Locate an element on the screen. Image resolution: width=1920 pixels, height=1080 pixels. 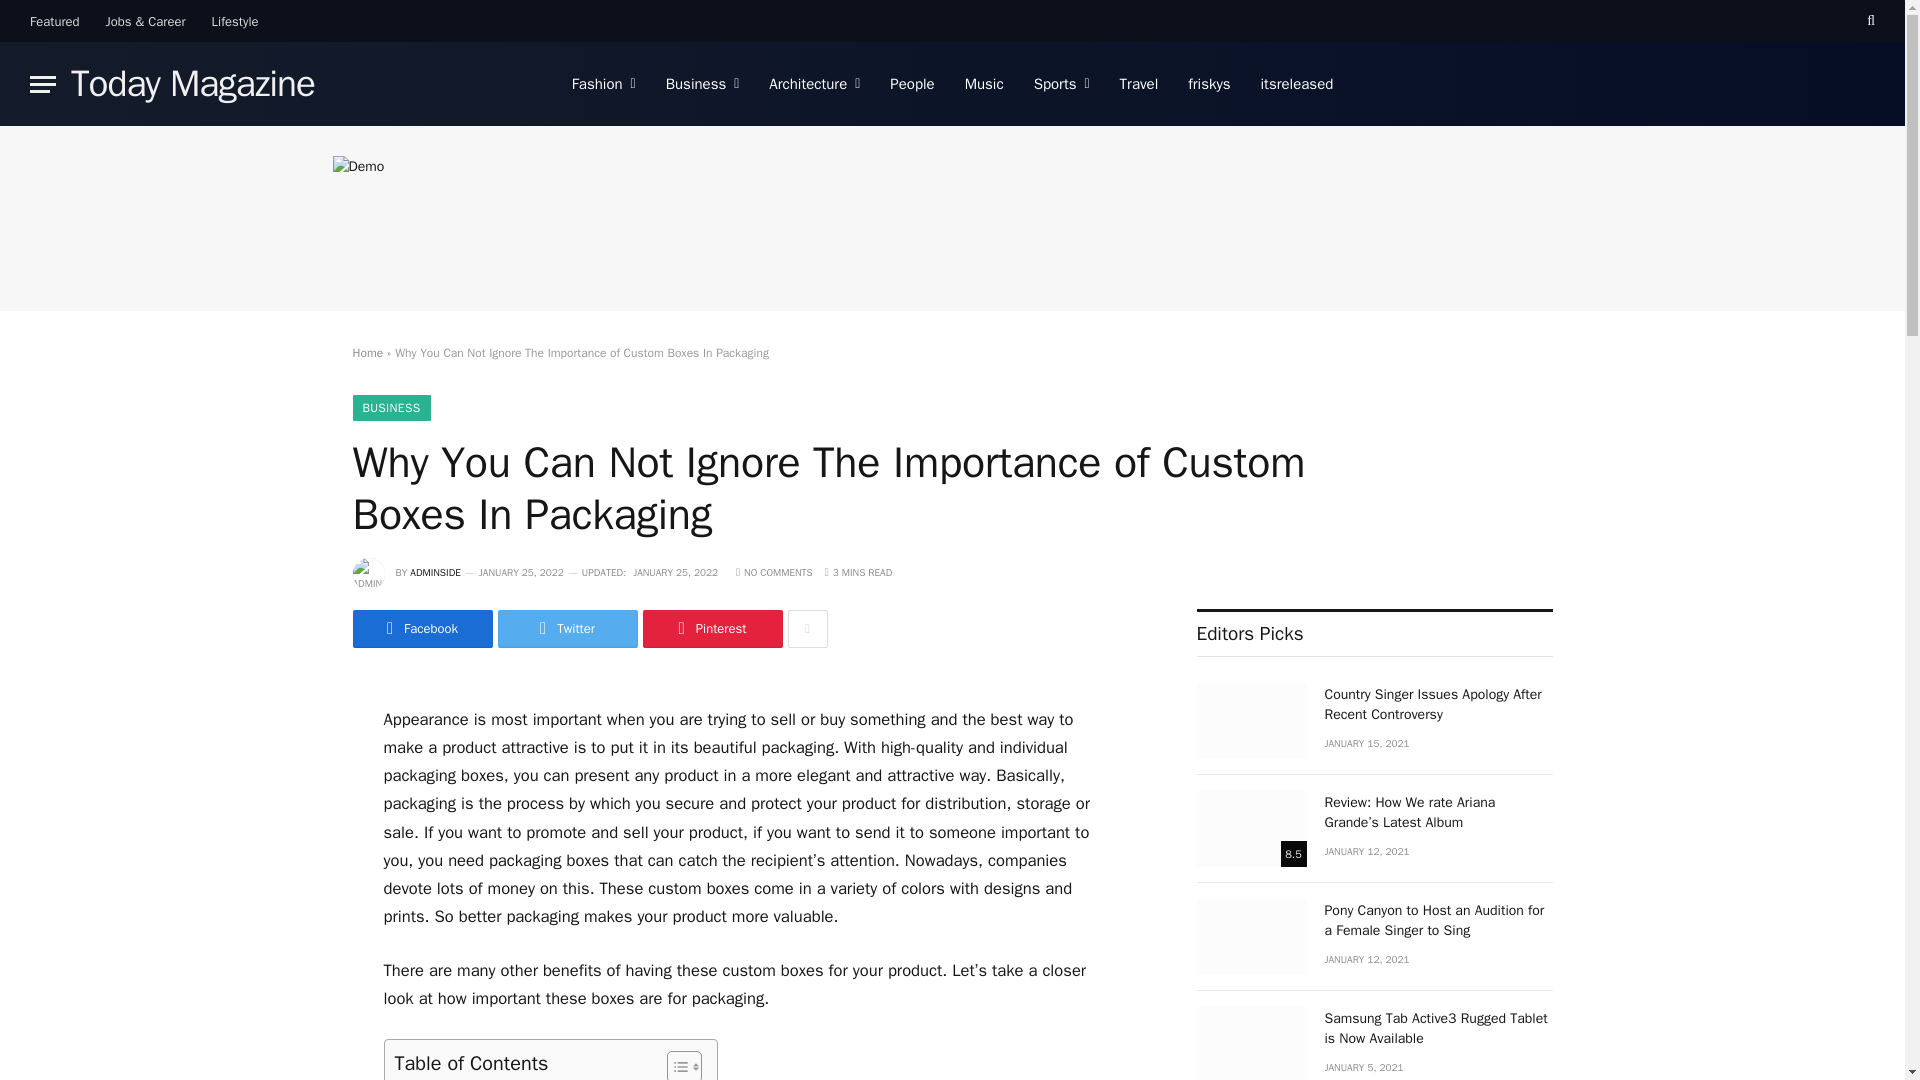
Posts by adminside is located at coordinates (435, 572).